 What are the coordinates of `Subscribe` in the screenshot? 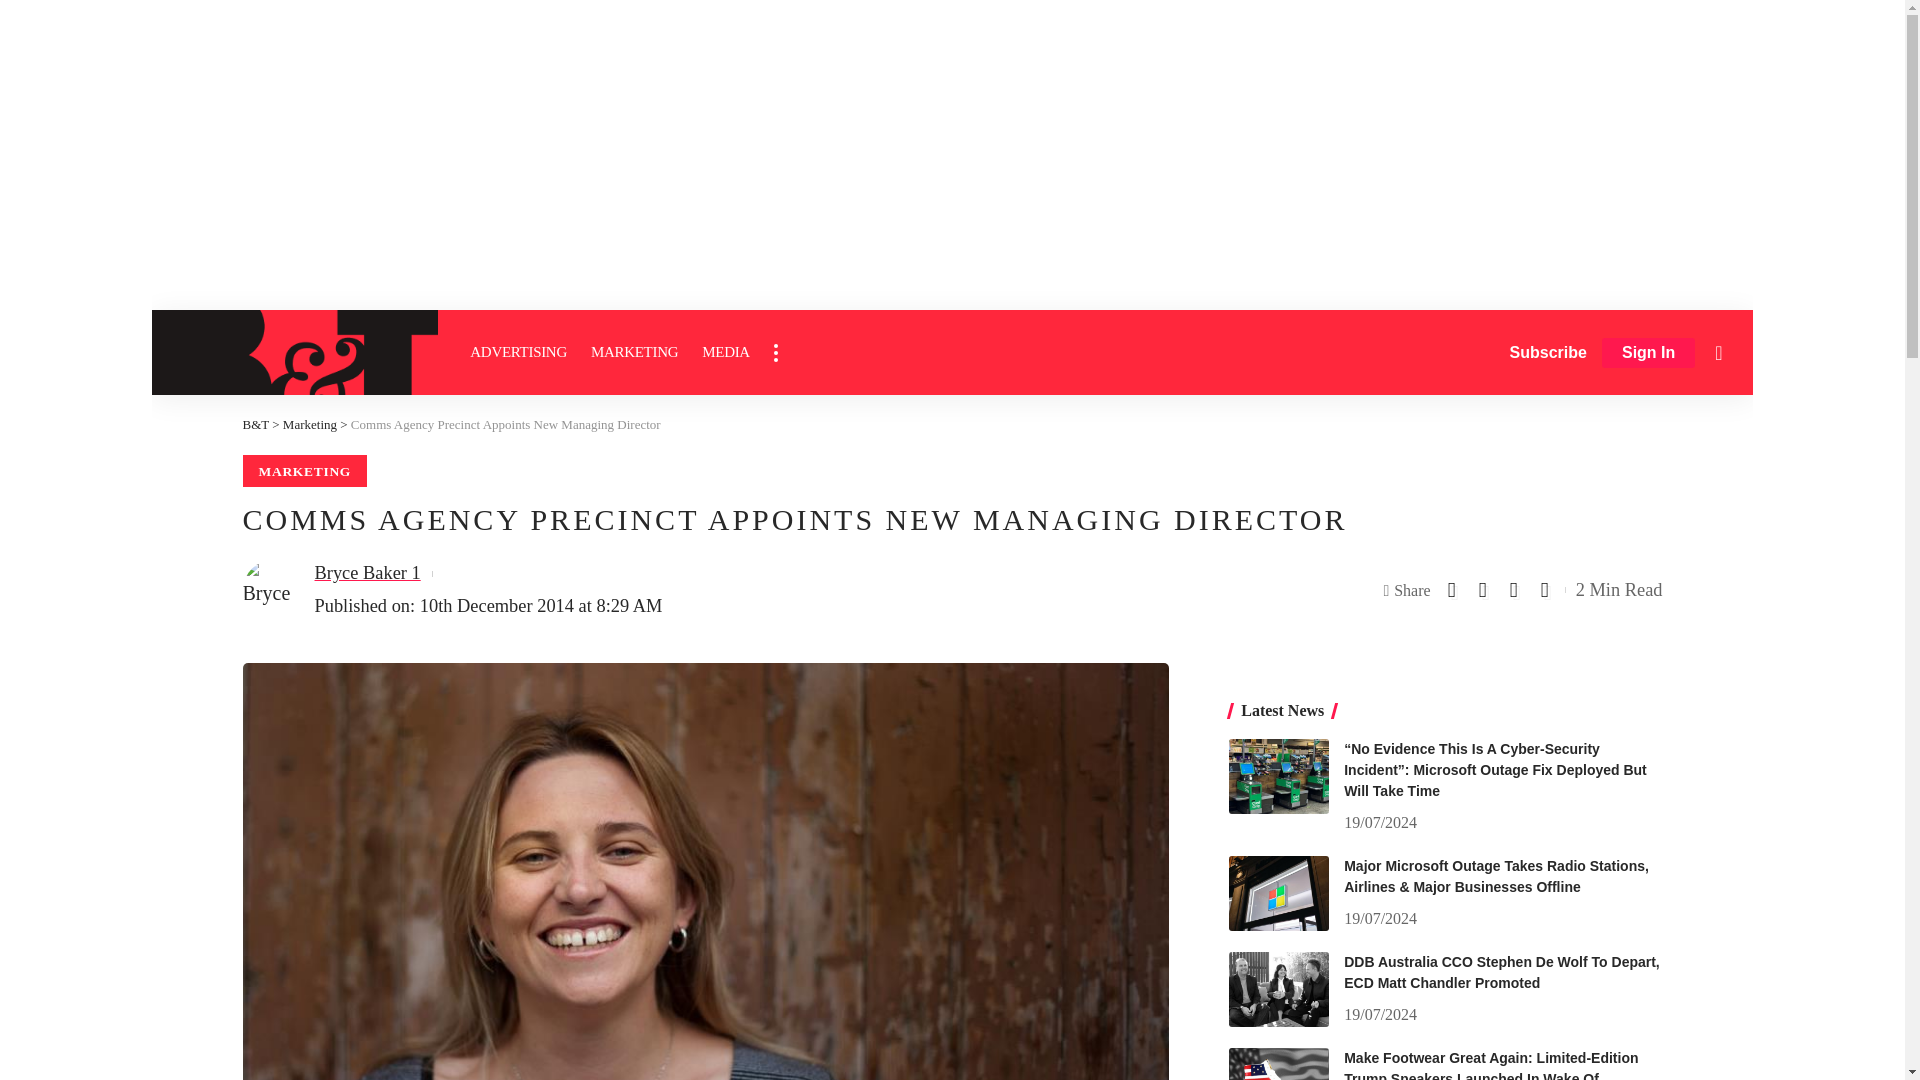 It's located at (1548, 352).